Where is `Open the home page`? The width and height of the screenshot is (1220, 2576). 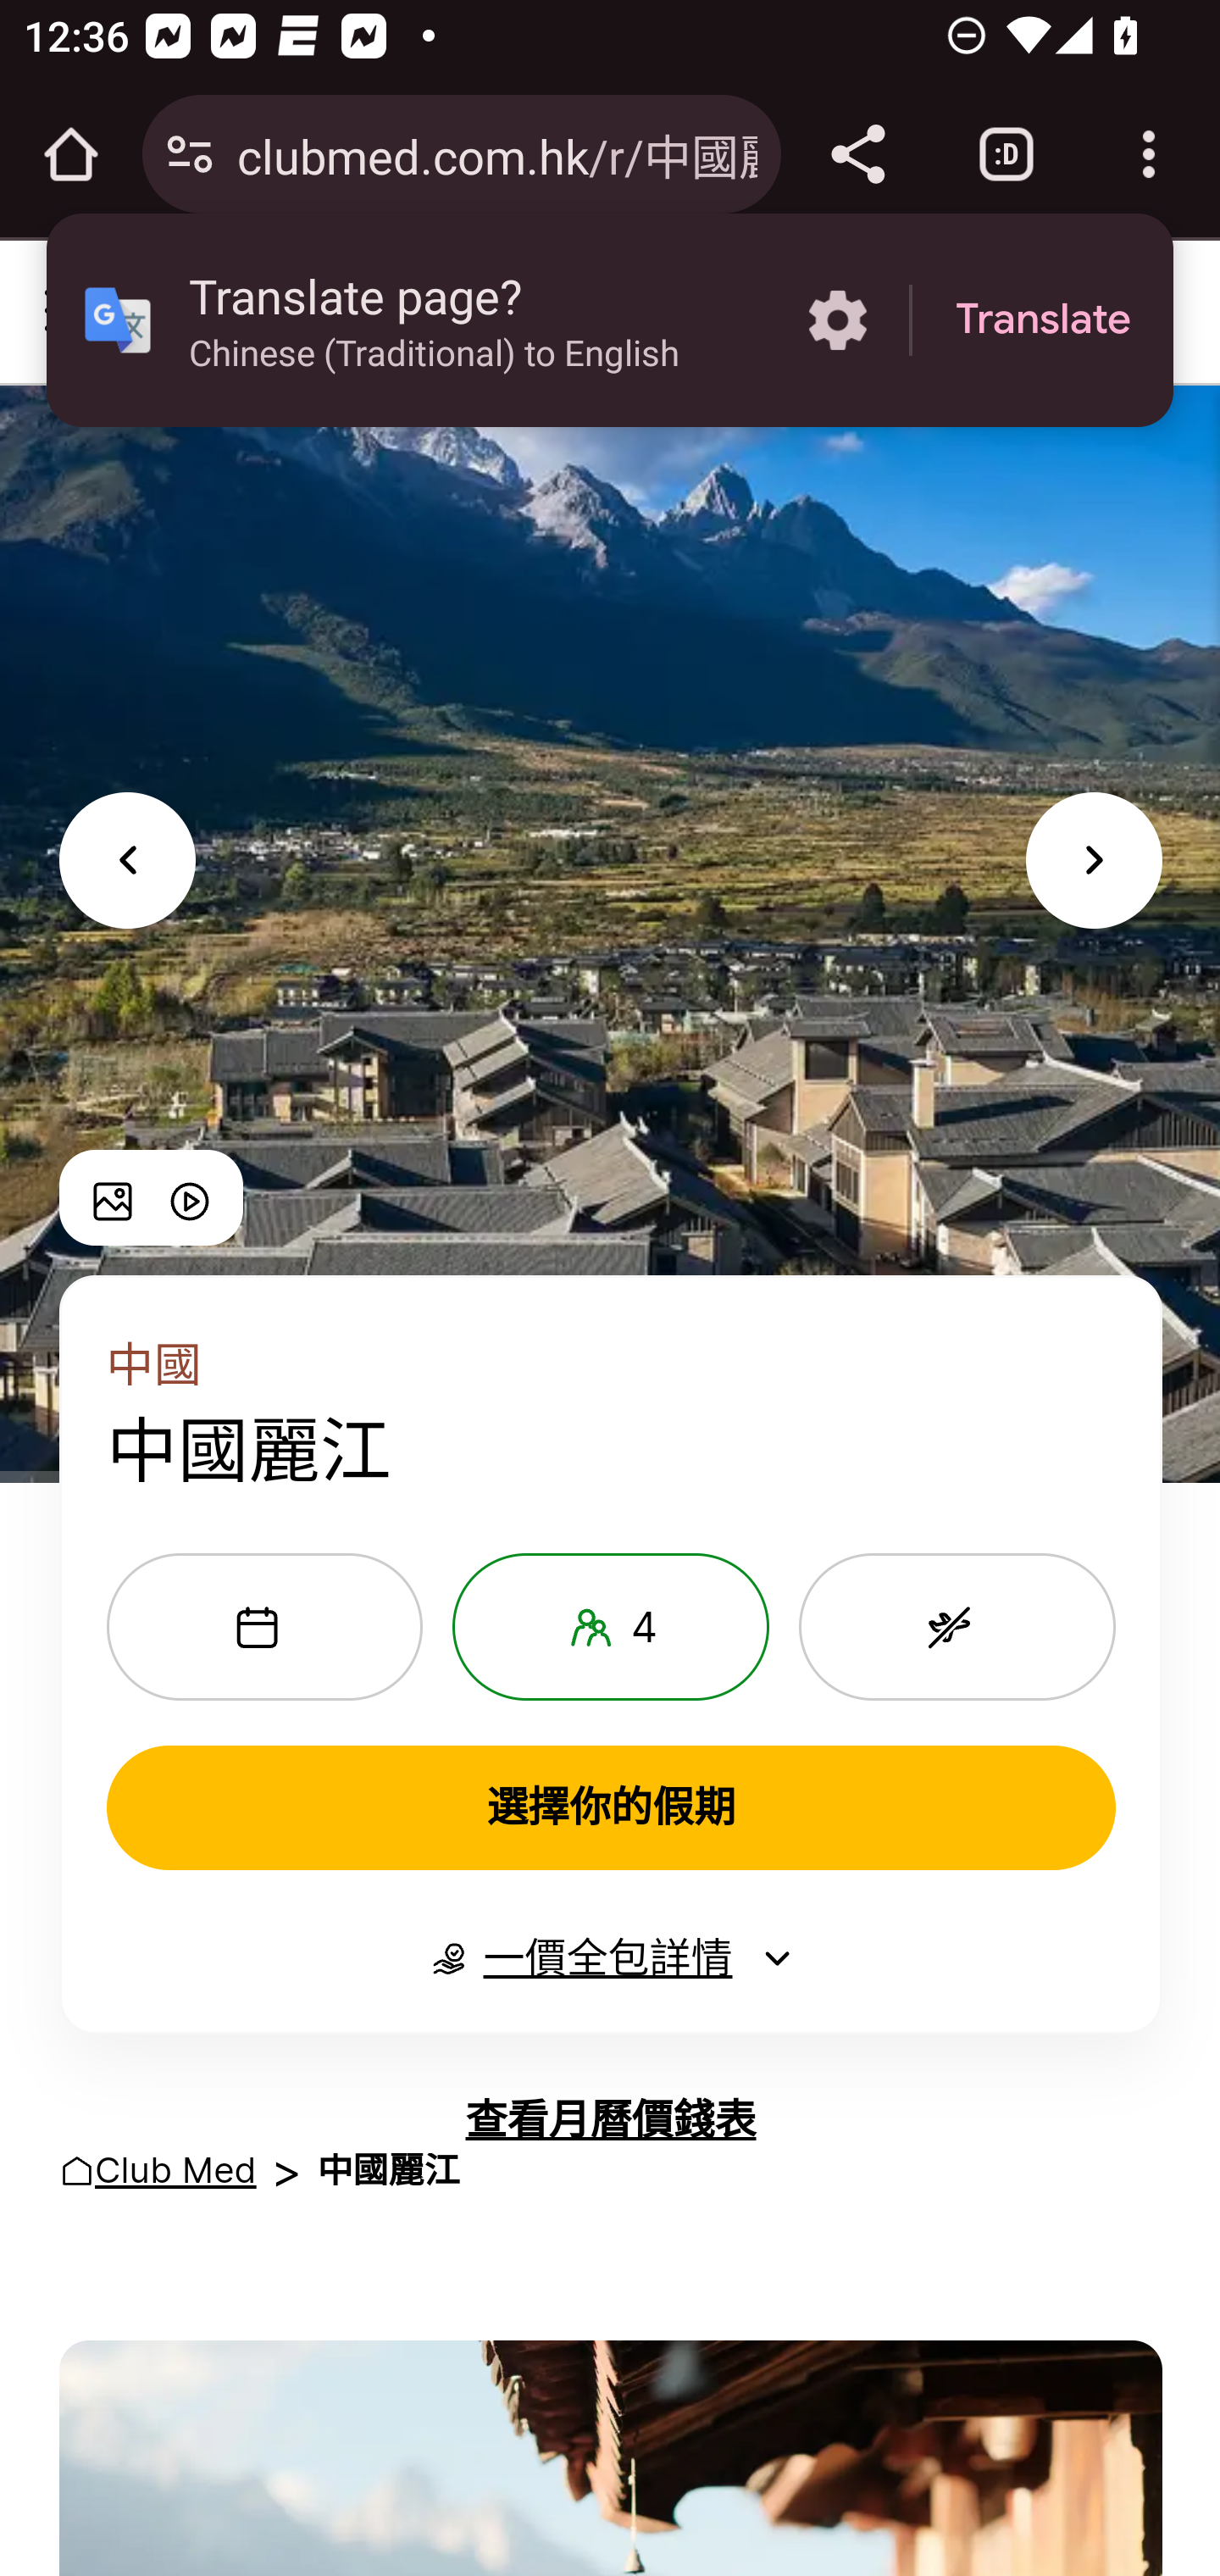 Open the home page is located at coordinates (71, 154).